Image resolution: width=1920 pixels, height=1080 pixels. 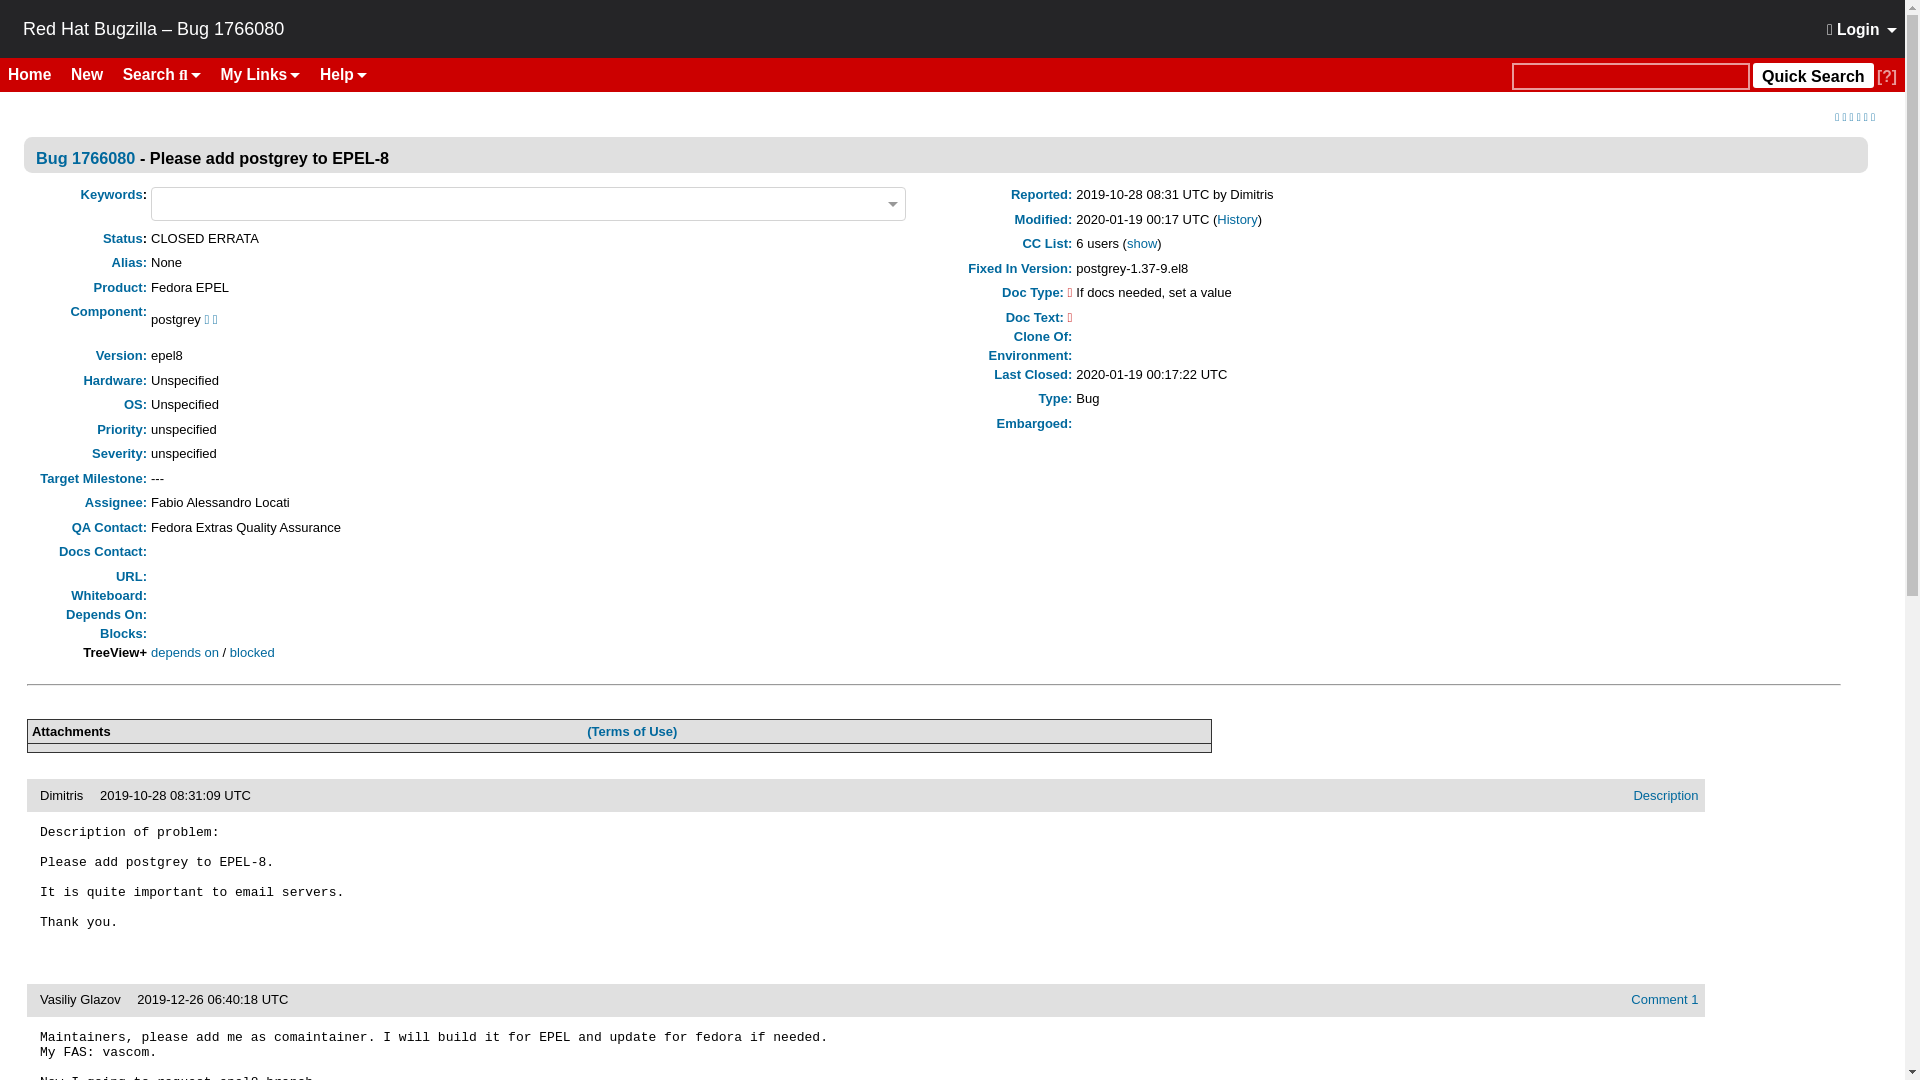 What do you see at coordinates (261, 74) in the screenshot?
I see `My Links` at bounding box center [261, 74].